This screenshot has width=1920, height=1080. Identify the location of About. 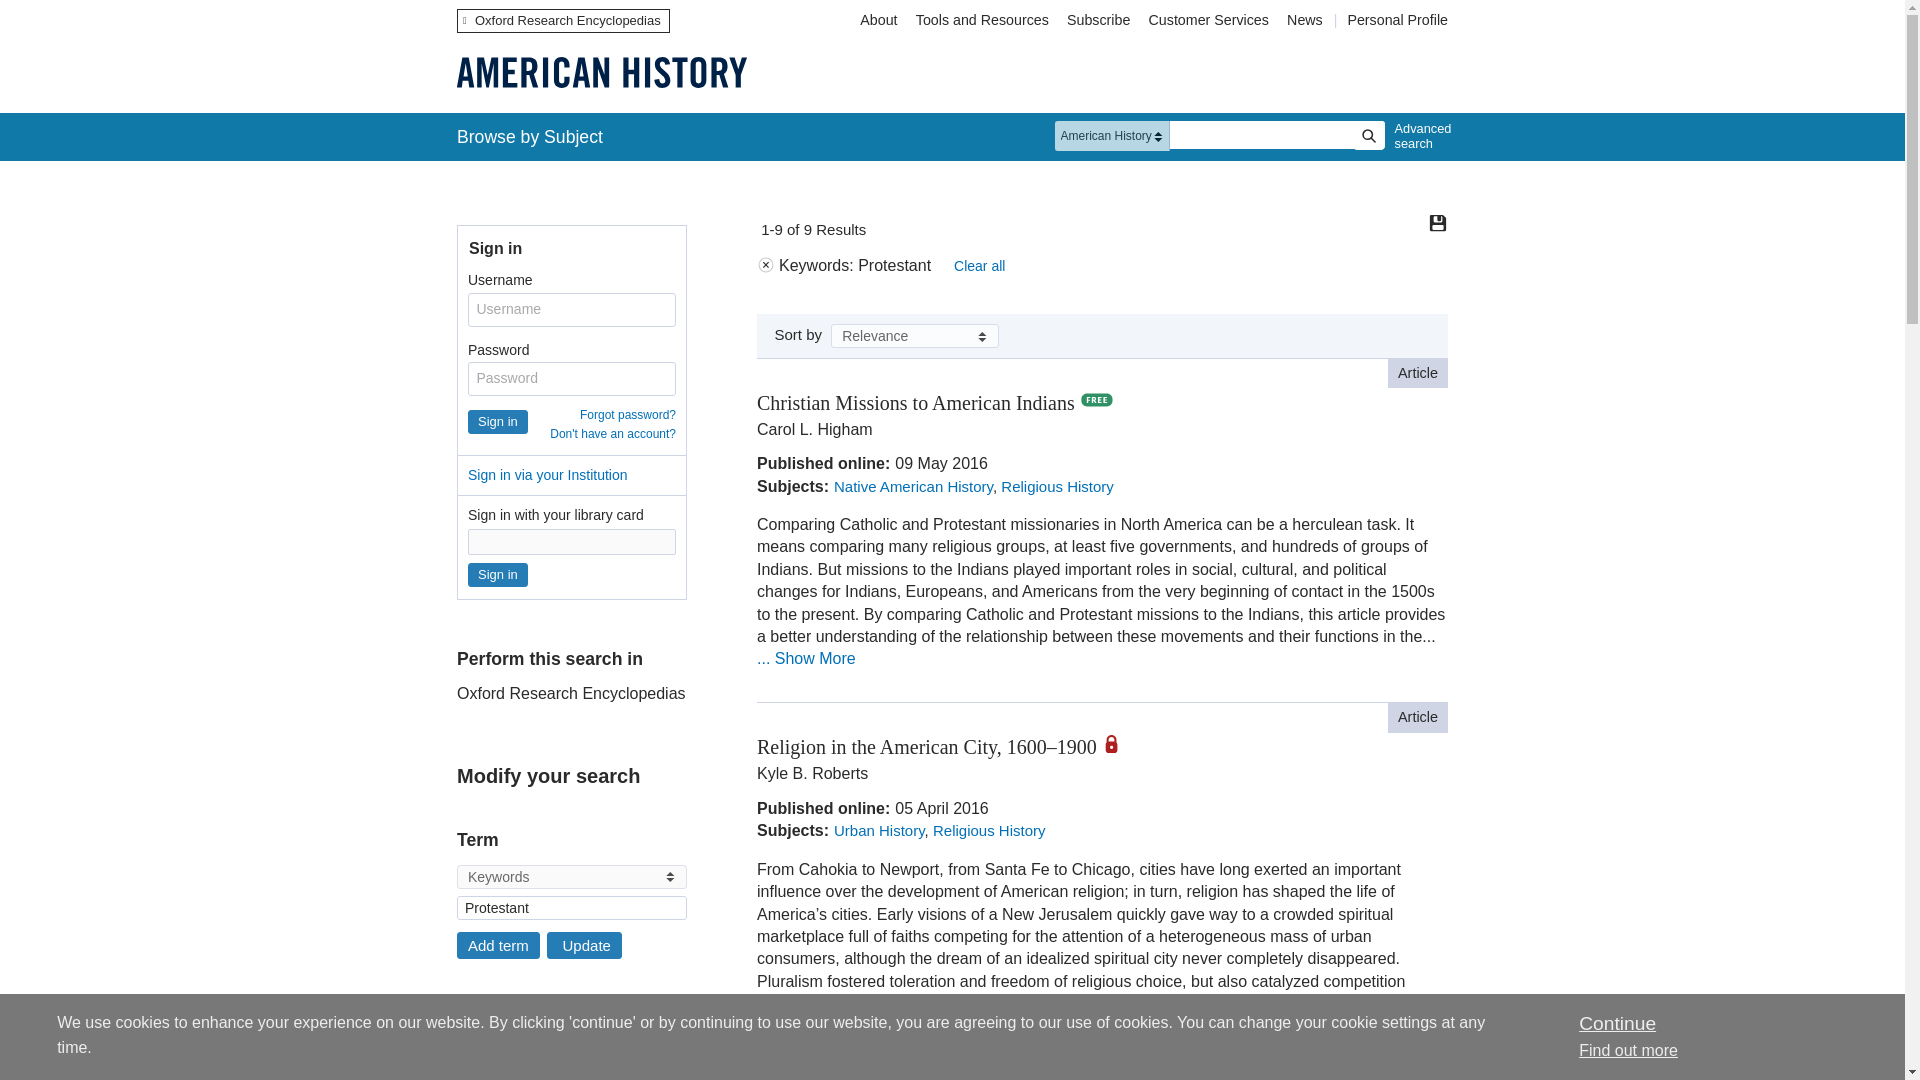
(878, 20).